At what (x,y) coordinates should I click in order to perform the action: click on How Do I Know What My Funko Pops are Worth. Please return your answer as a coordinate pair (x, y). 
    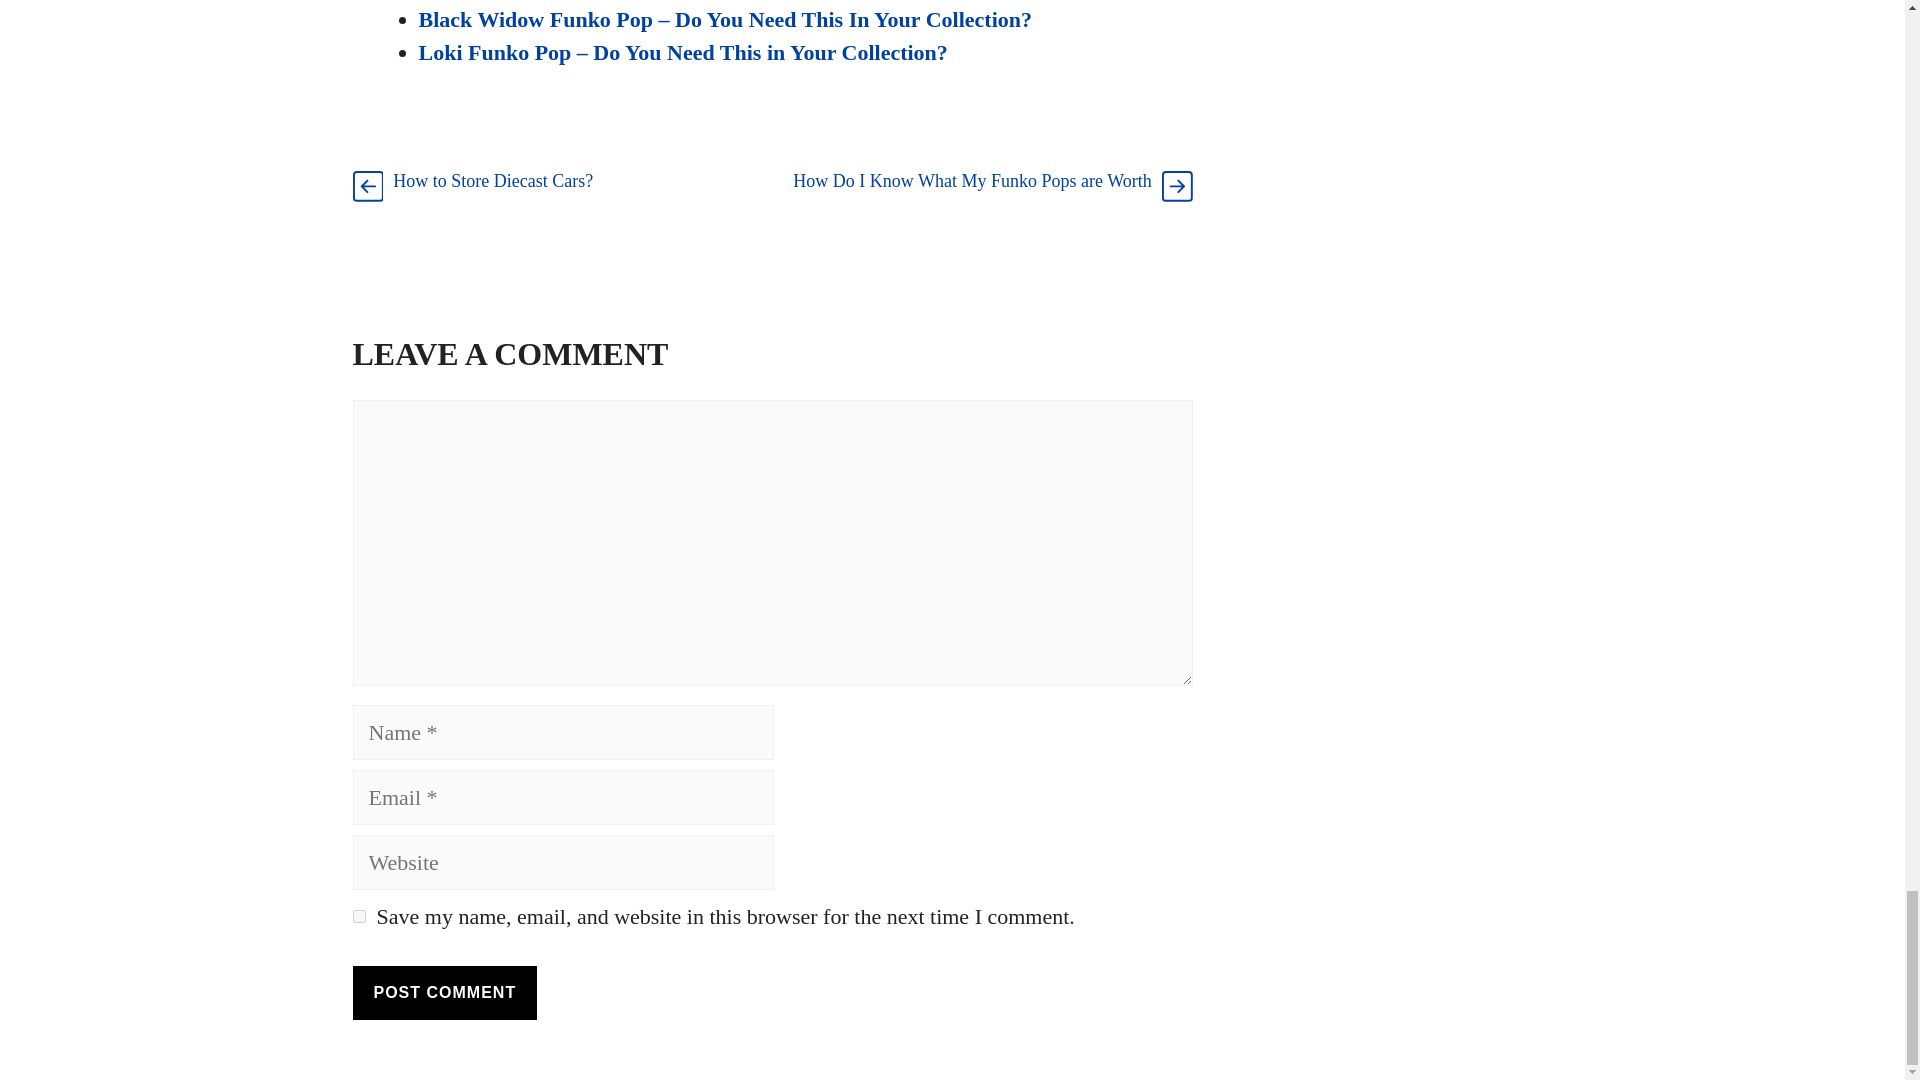
    Looking at the image, I should click on (971, 180).